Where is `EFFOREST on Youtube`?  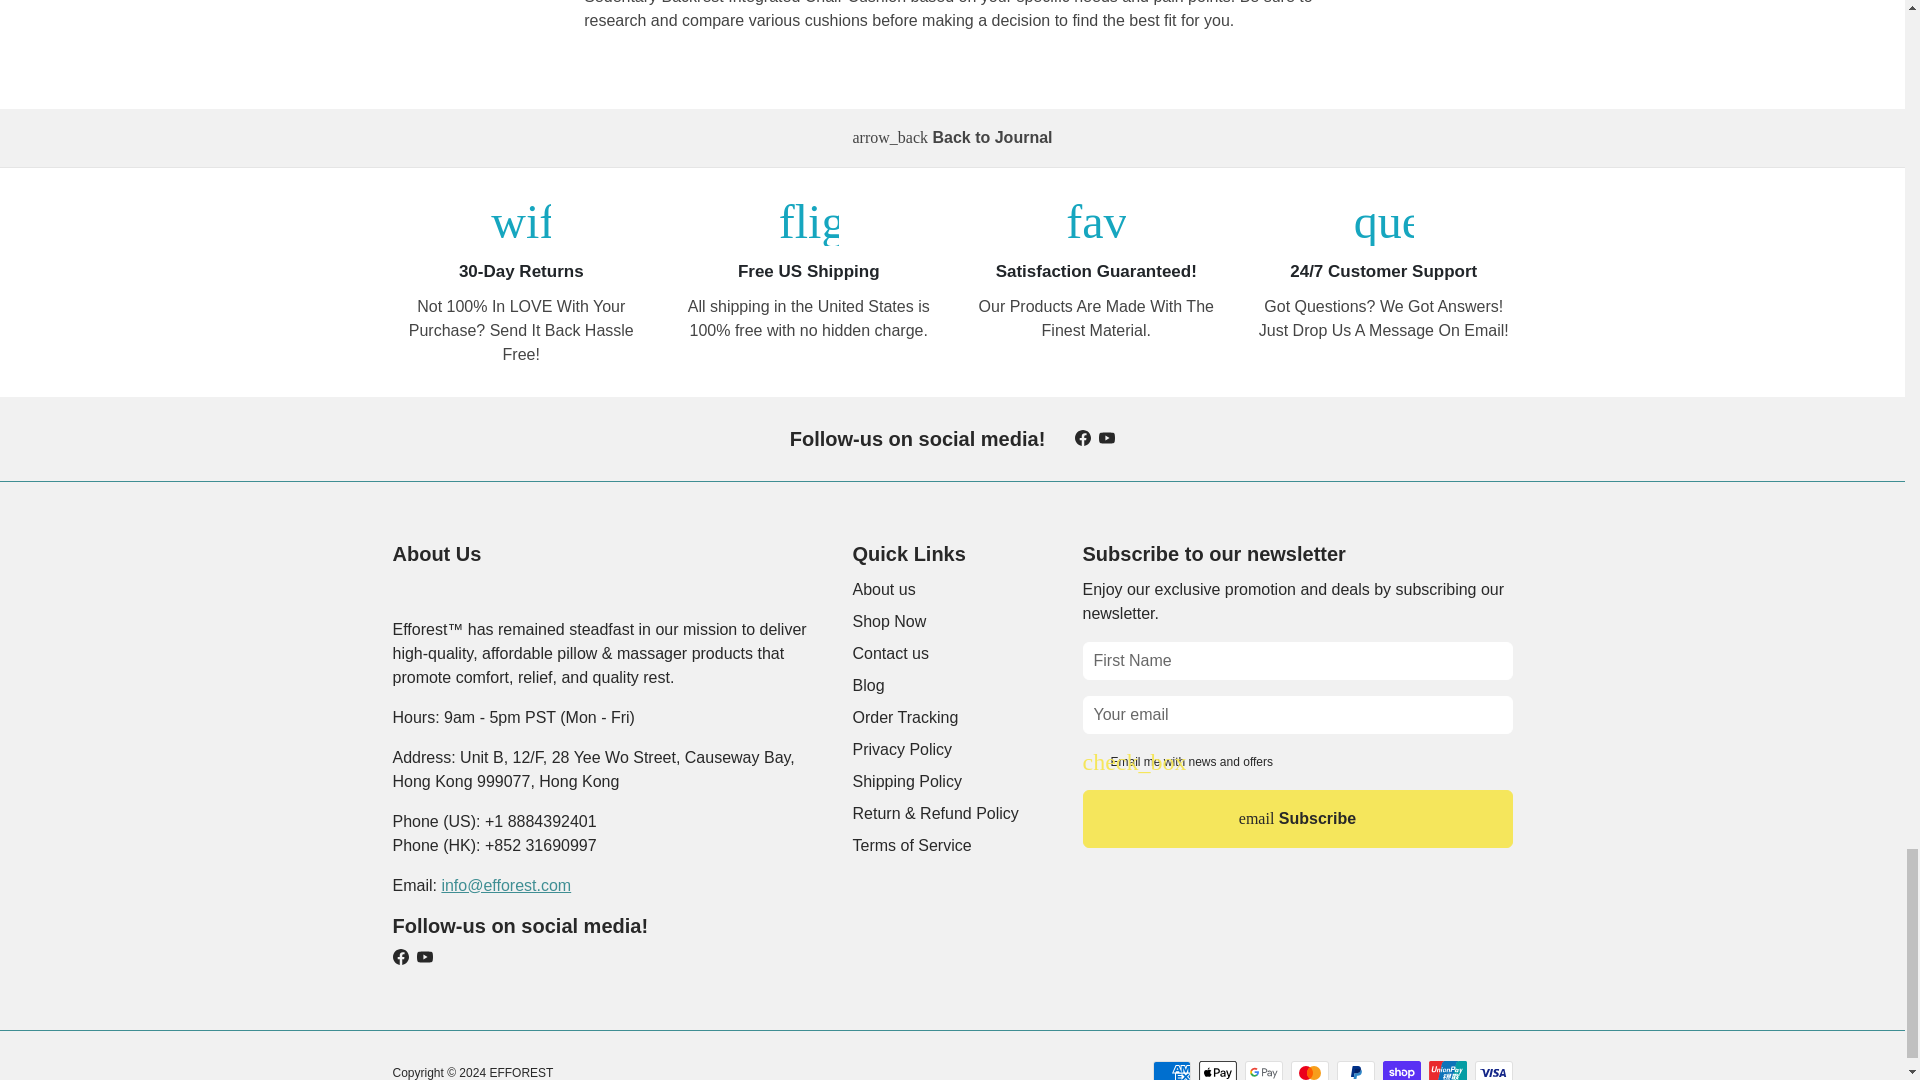
EFFOREST on Youtube is located at coordinates (1106, 438).